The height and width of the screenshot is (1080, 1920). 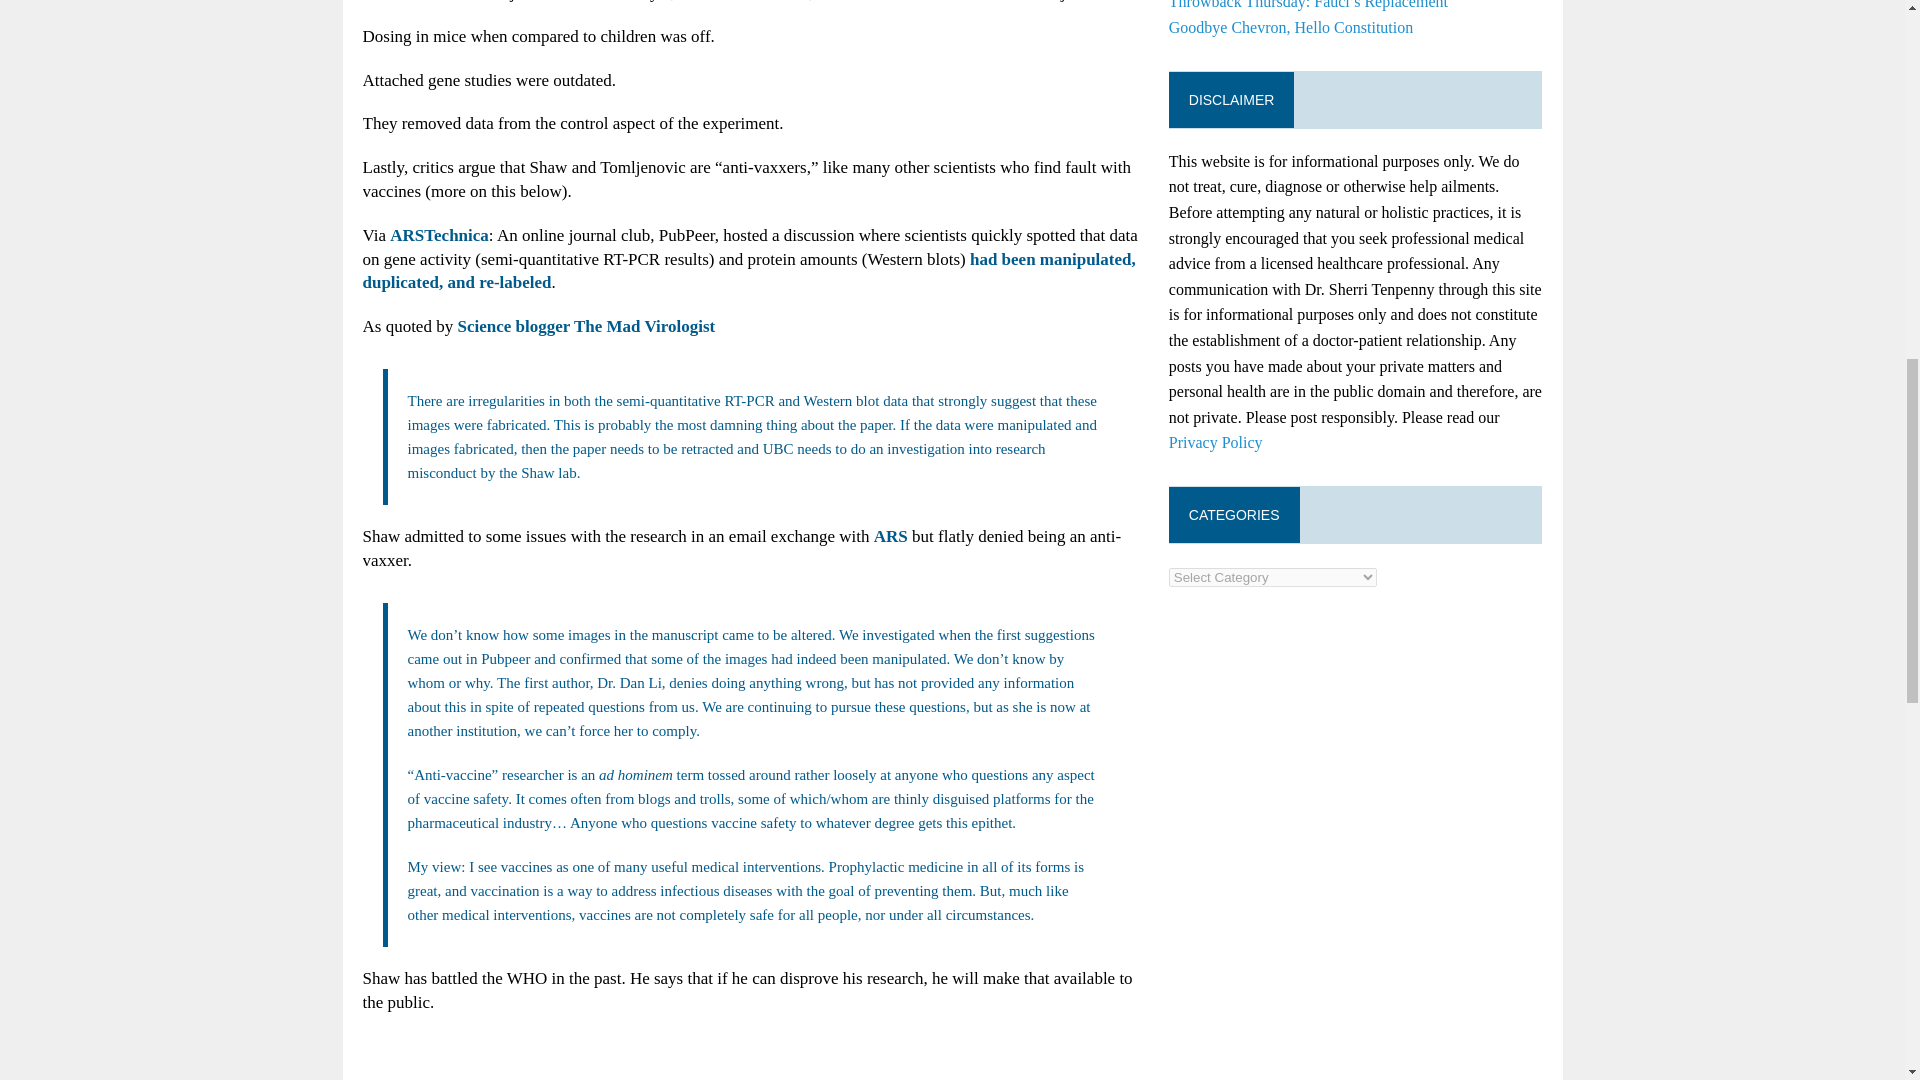 What do you see at coordinates (439, 235) in the screenshot?
I see `ARSTechnica` at bounding box center [439, 235].